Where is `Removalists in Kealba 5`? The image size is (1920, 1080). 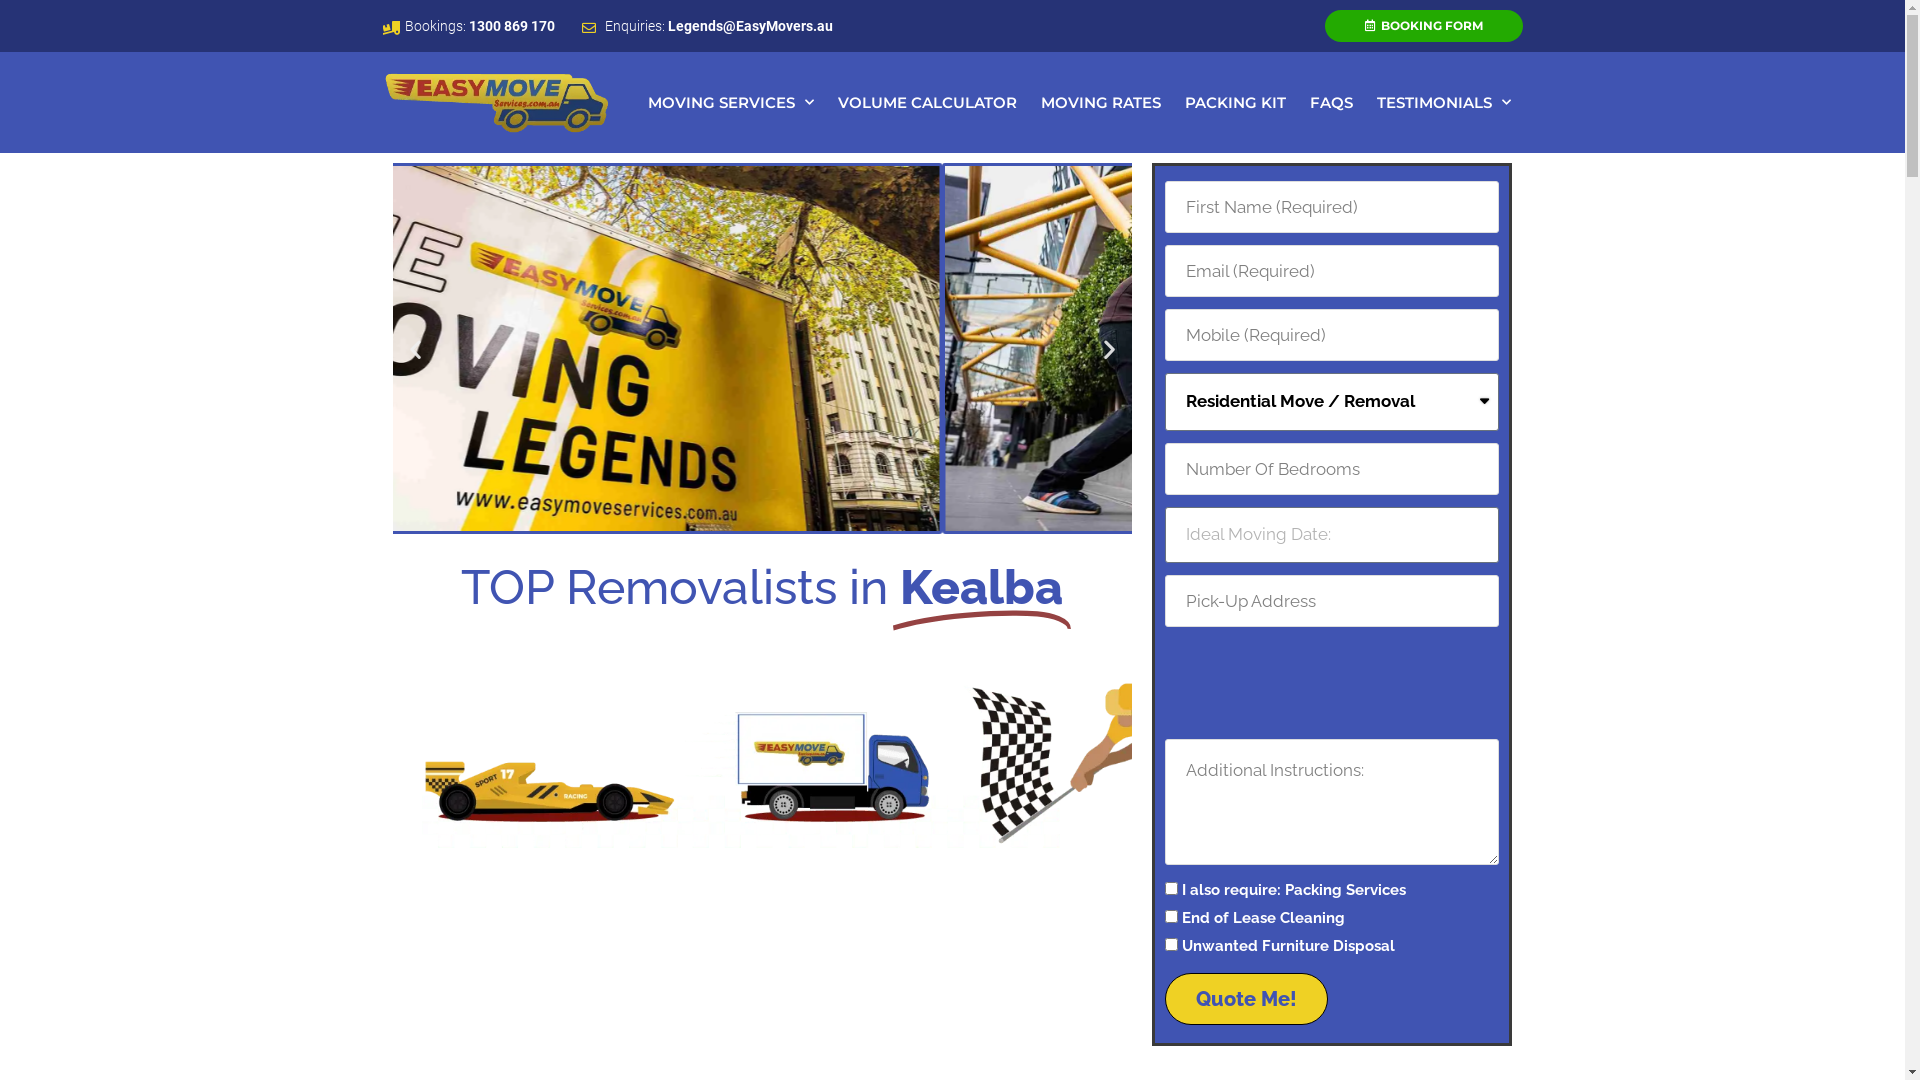 Removalists in Kealba 5 is located at coordinates (762, 786).